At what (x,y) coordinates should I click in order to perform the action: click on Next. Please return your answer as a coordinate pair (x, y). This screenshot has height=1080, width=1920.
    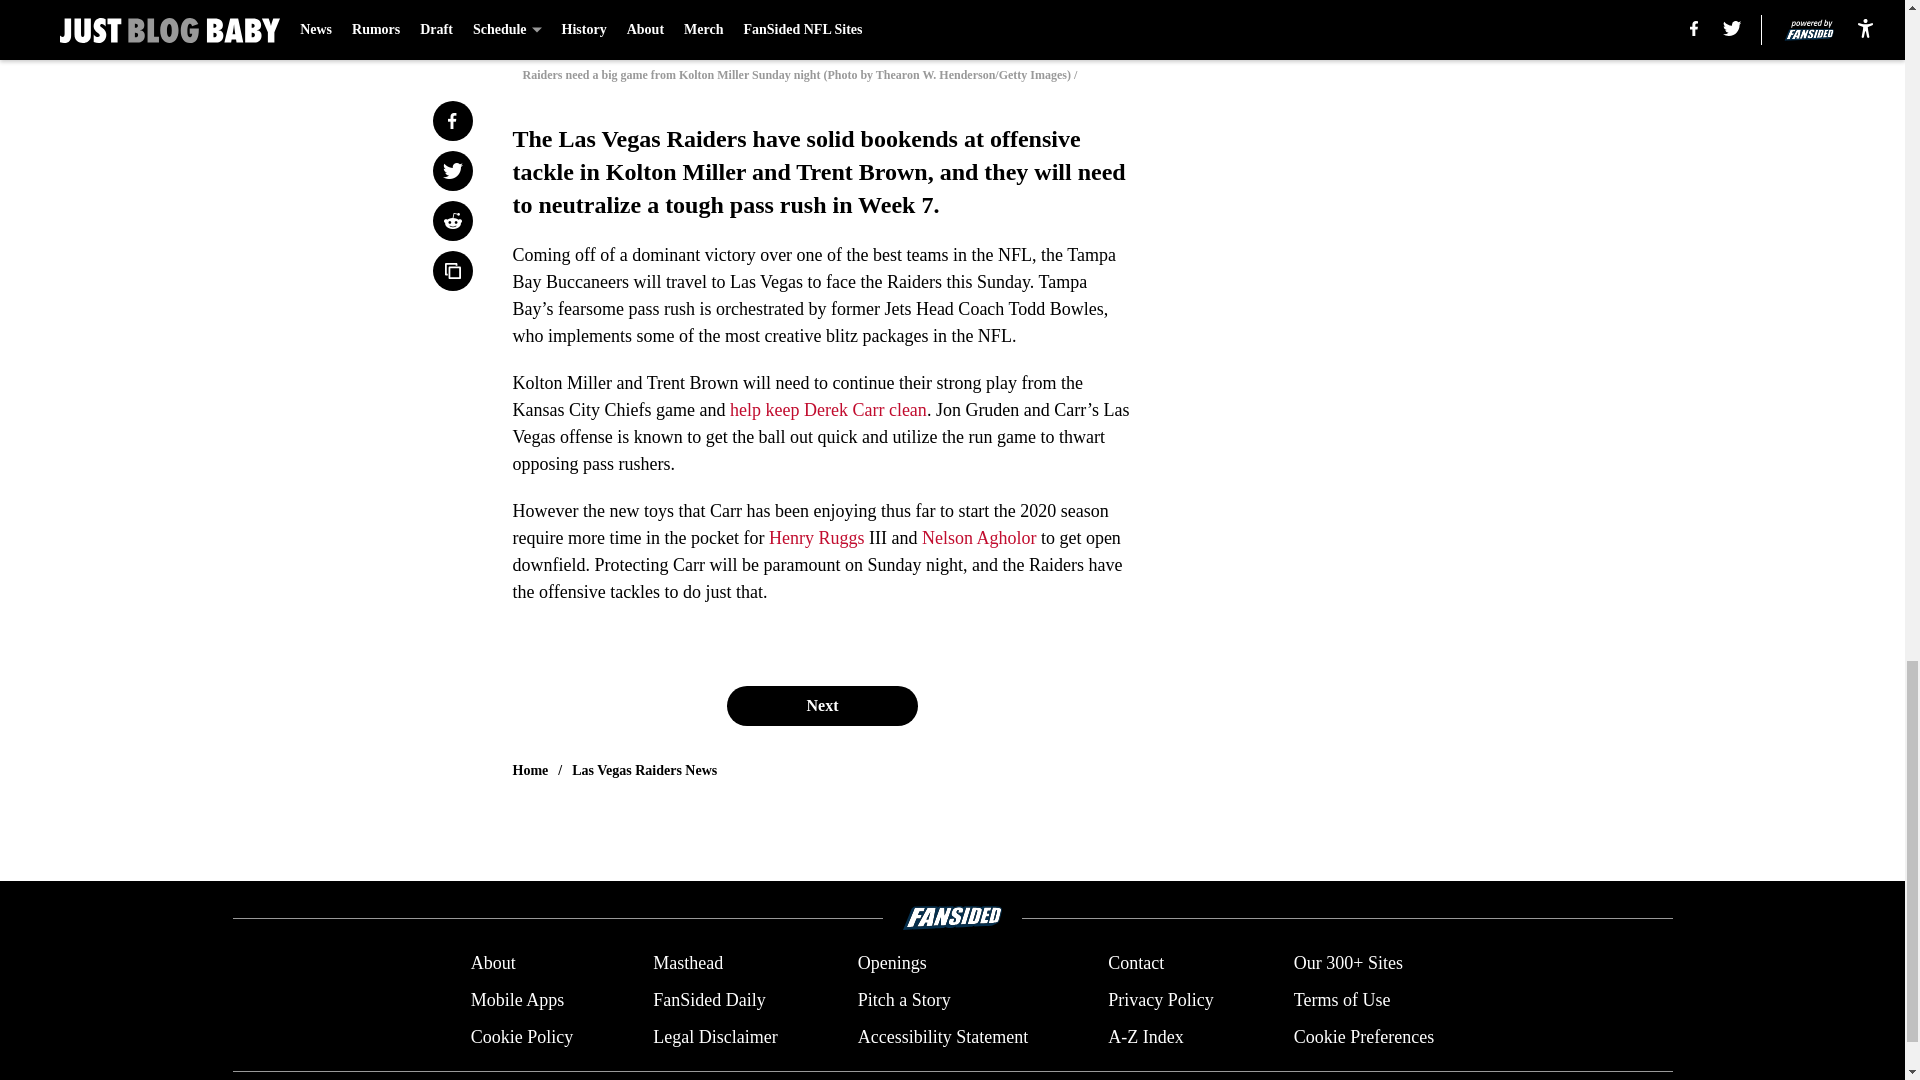
    Looking at the image, I should click on (821, 705).